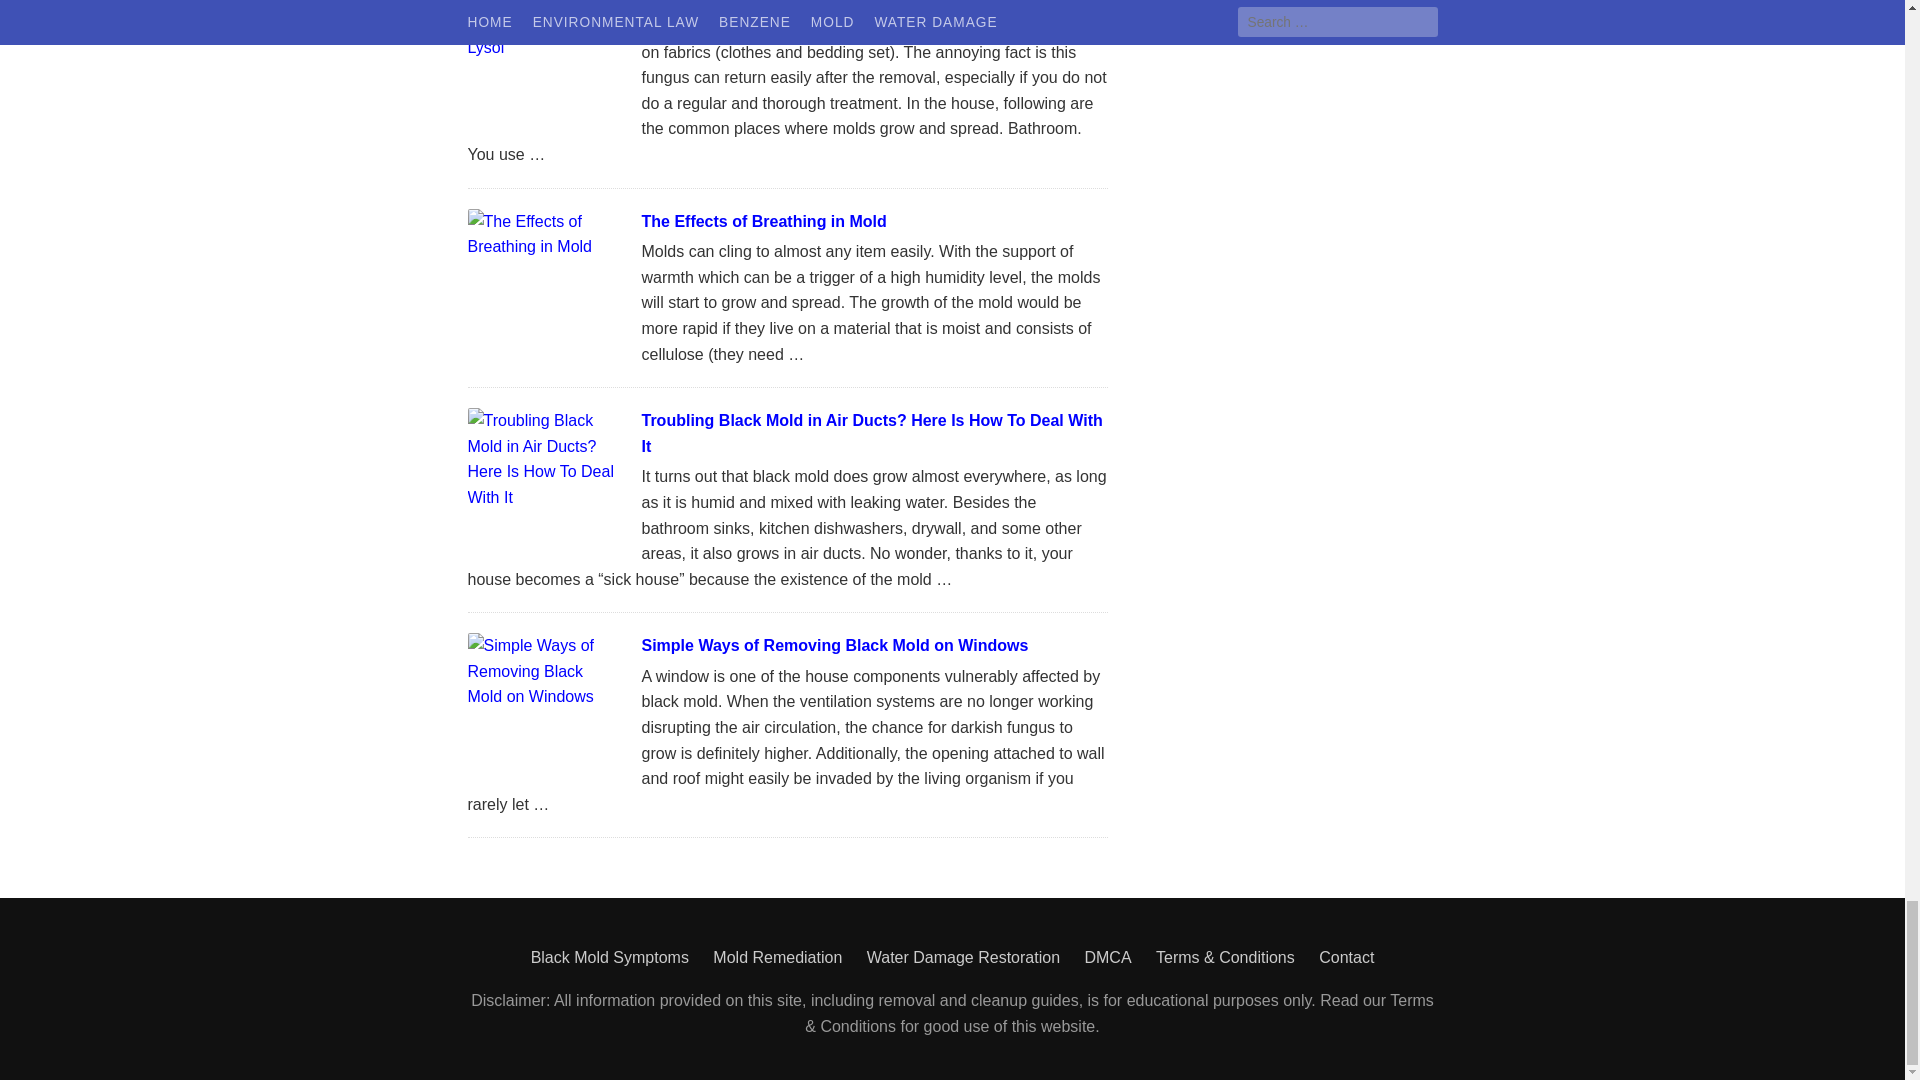 The image size is (1920, 1080). I want to click on Simple Ways of Removing Black Mold on Windows, so click(835, 646).